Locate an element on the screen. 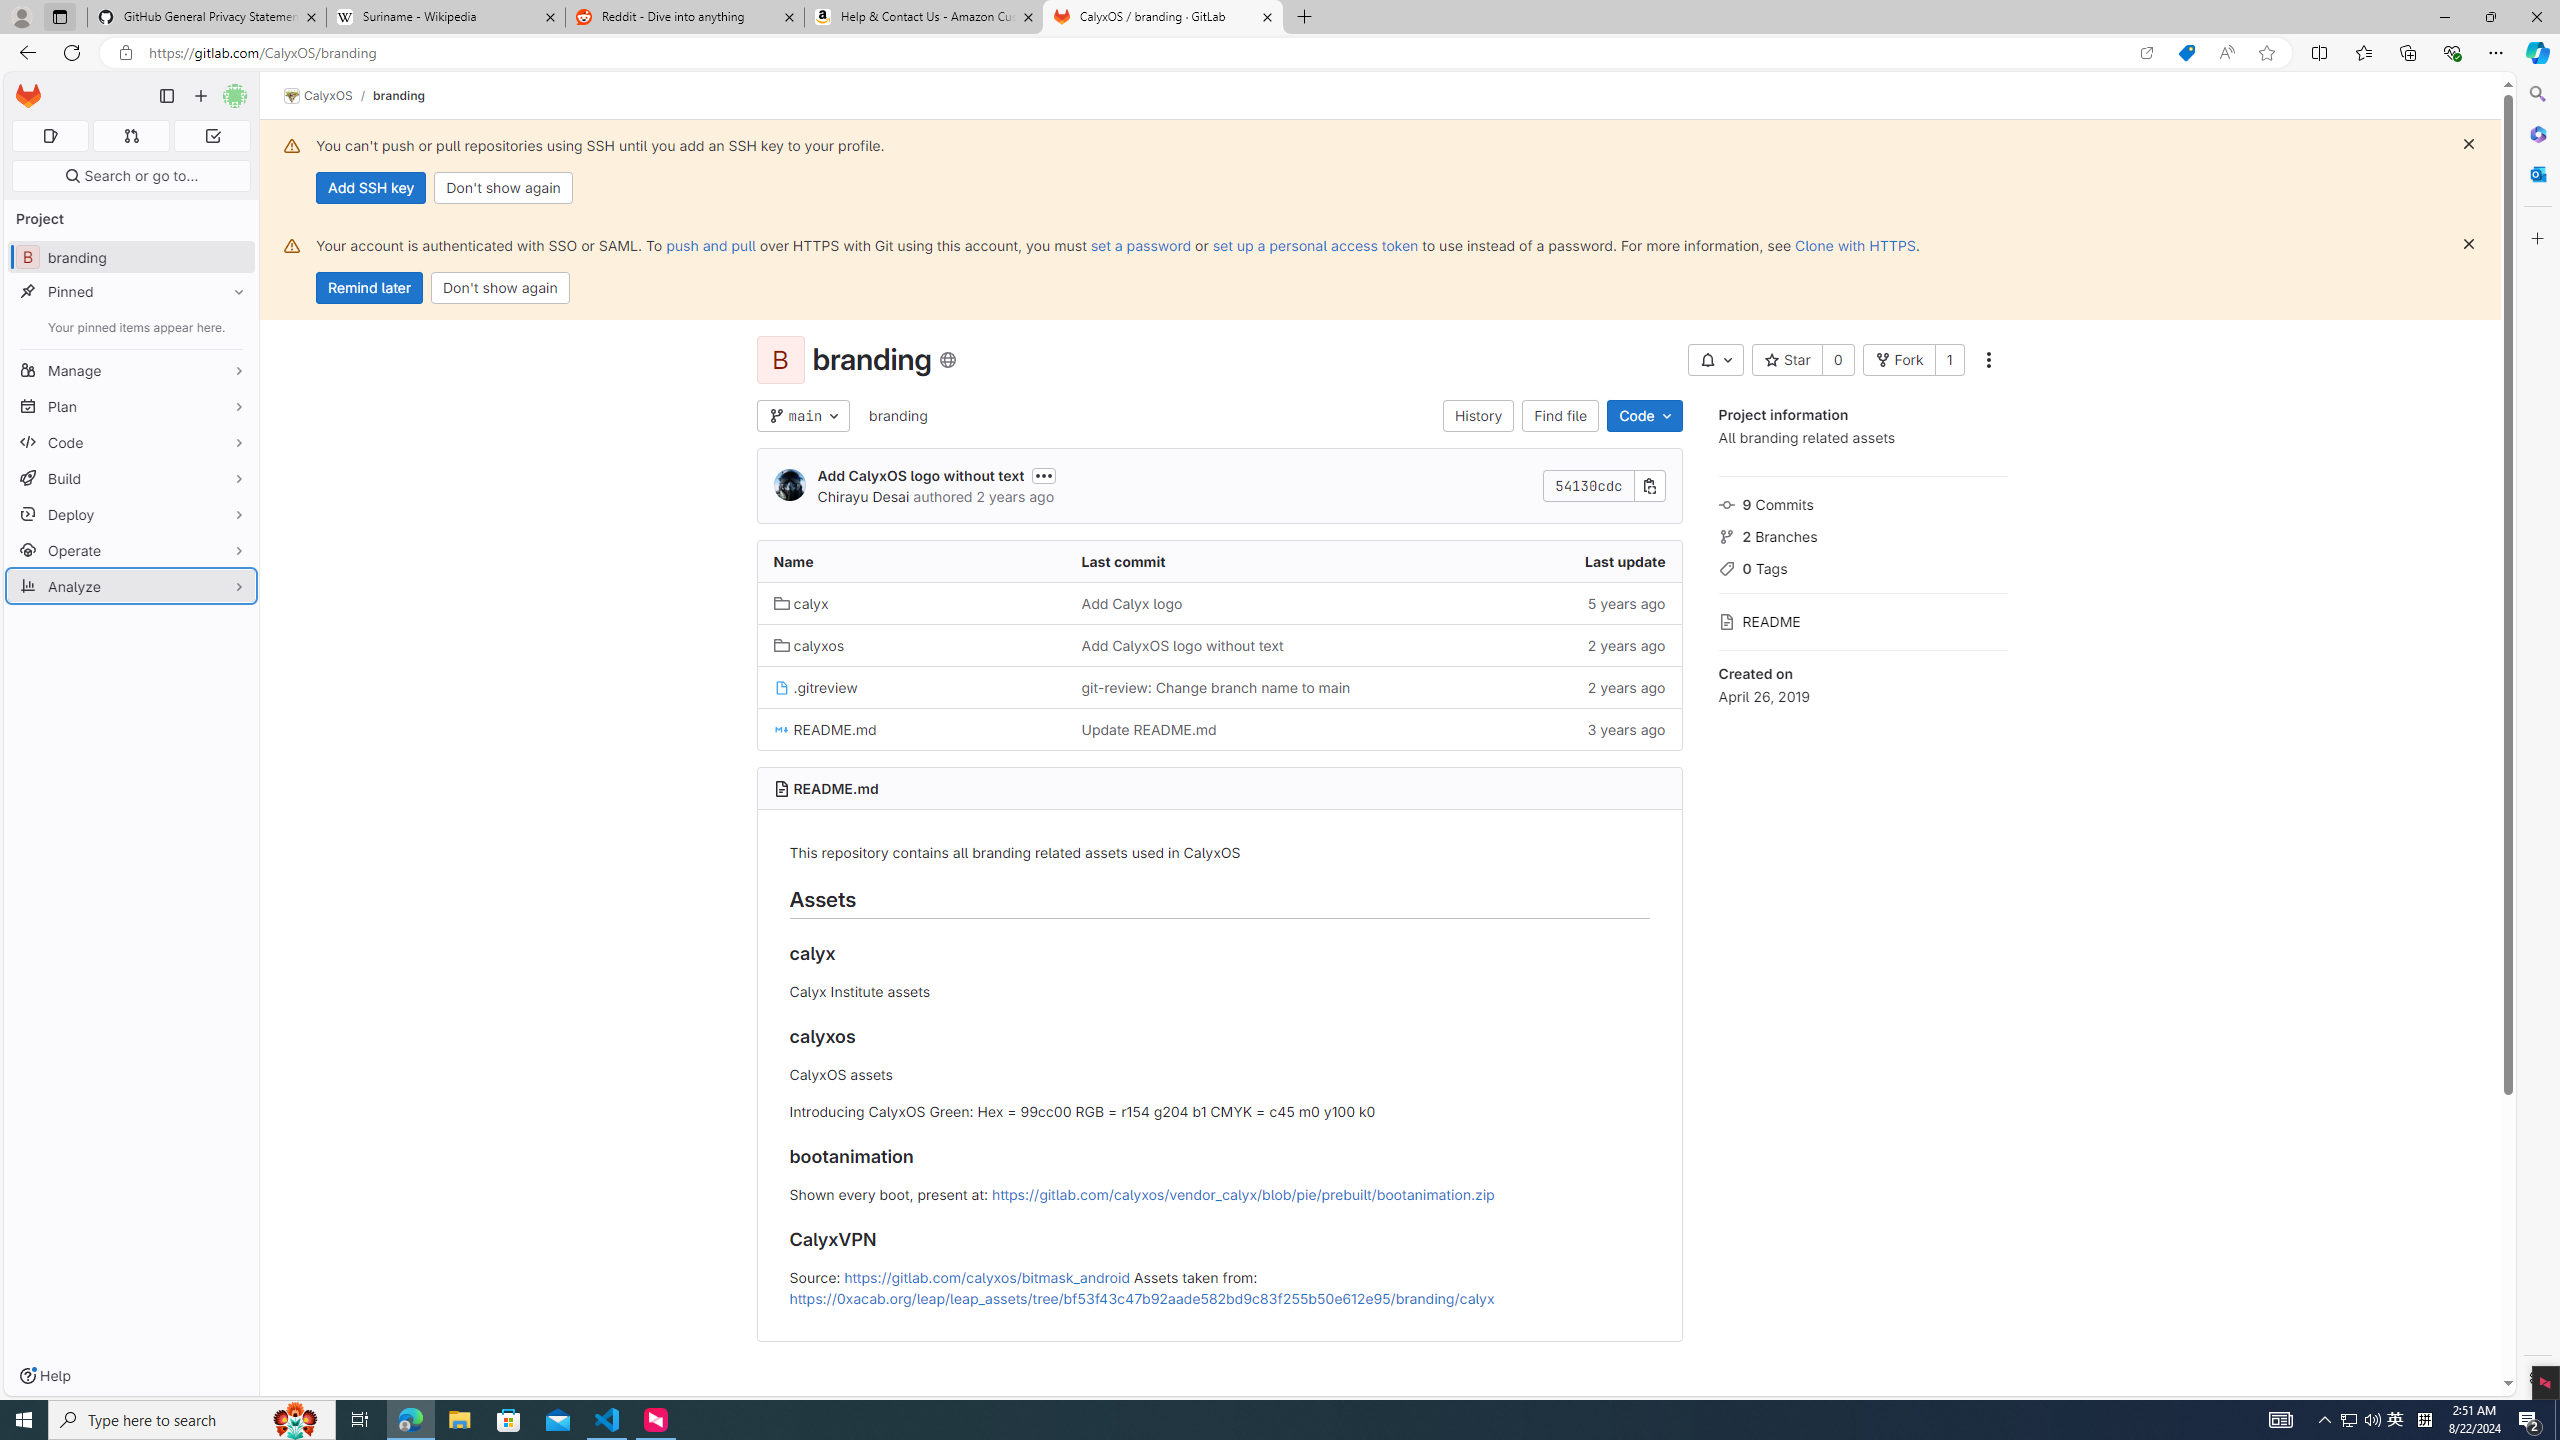 This screenshot has width=2560, height=1440. calyx is located at coordinates (910, 602).